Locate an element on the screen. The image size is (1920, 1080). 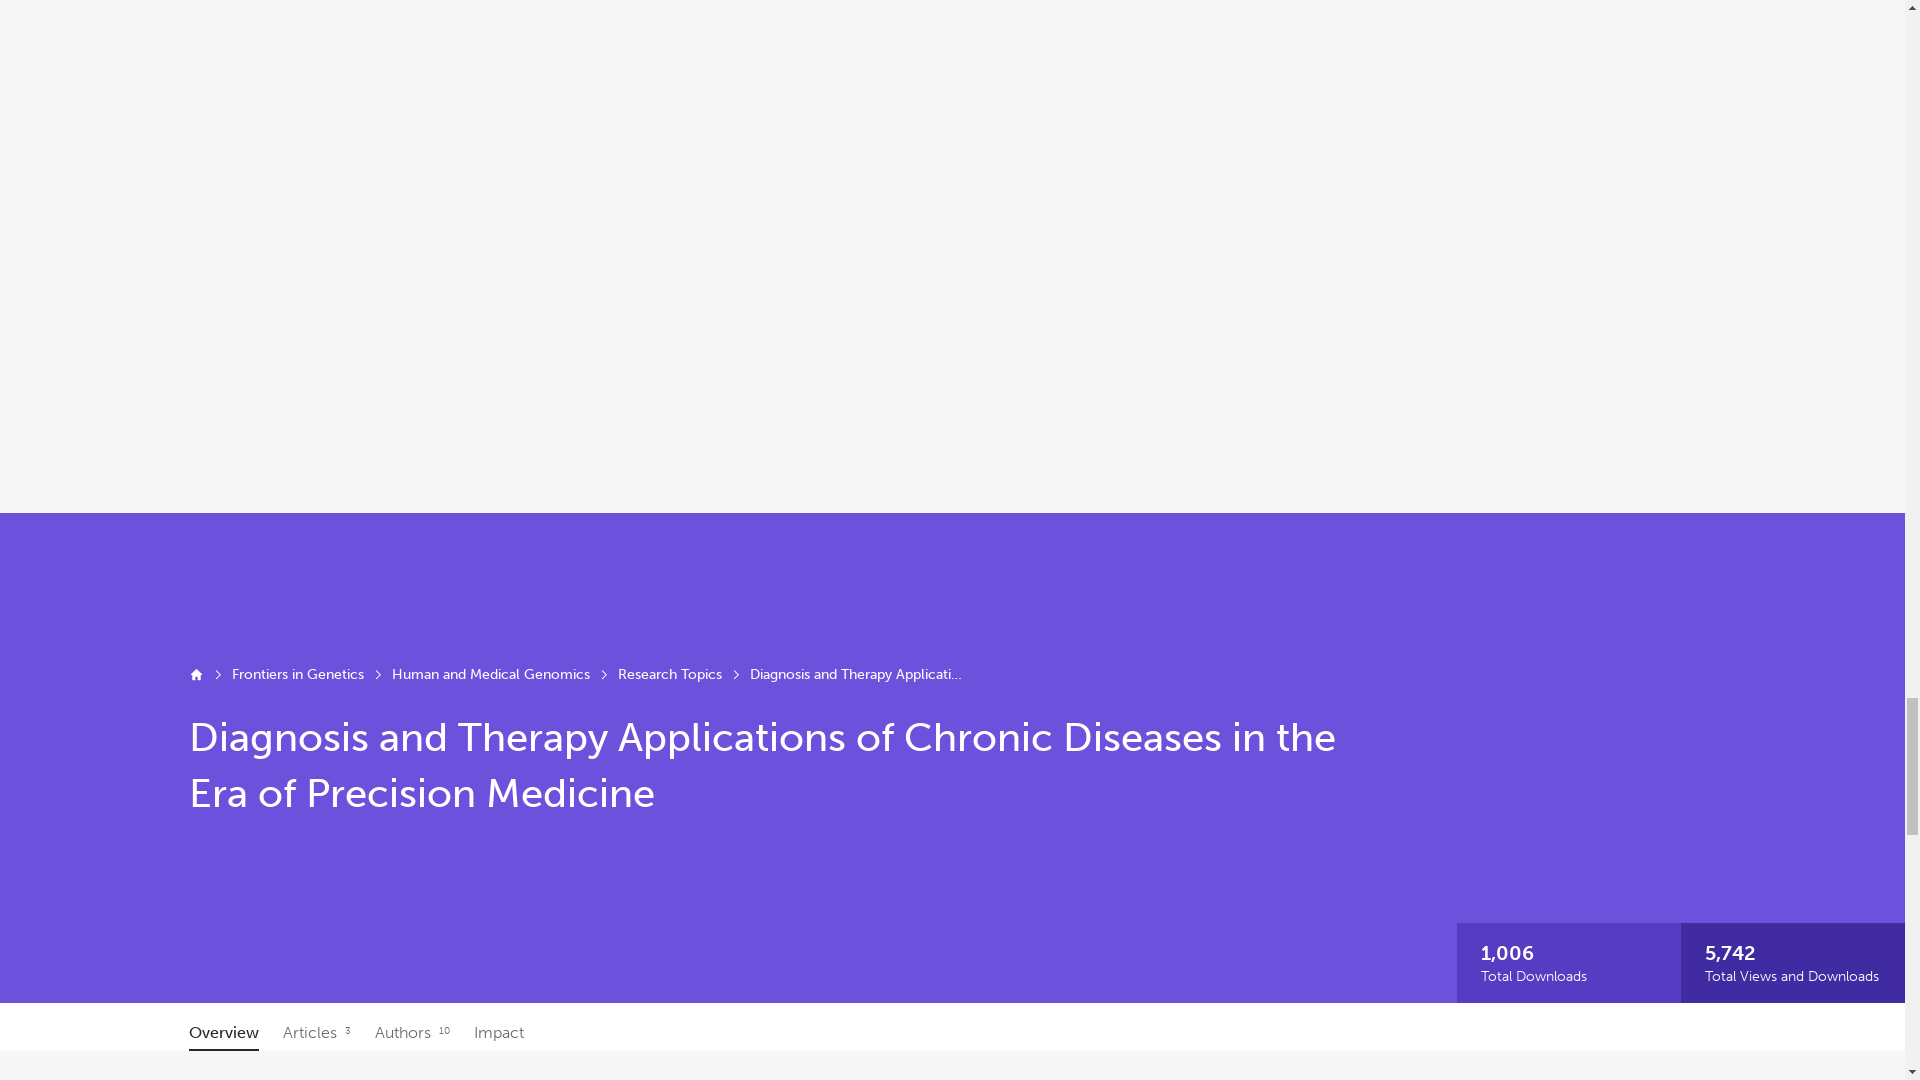
Articles 3 is located at coordinates (316, 1032).